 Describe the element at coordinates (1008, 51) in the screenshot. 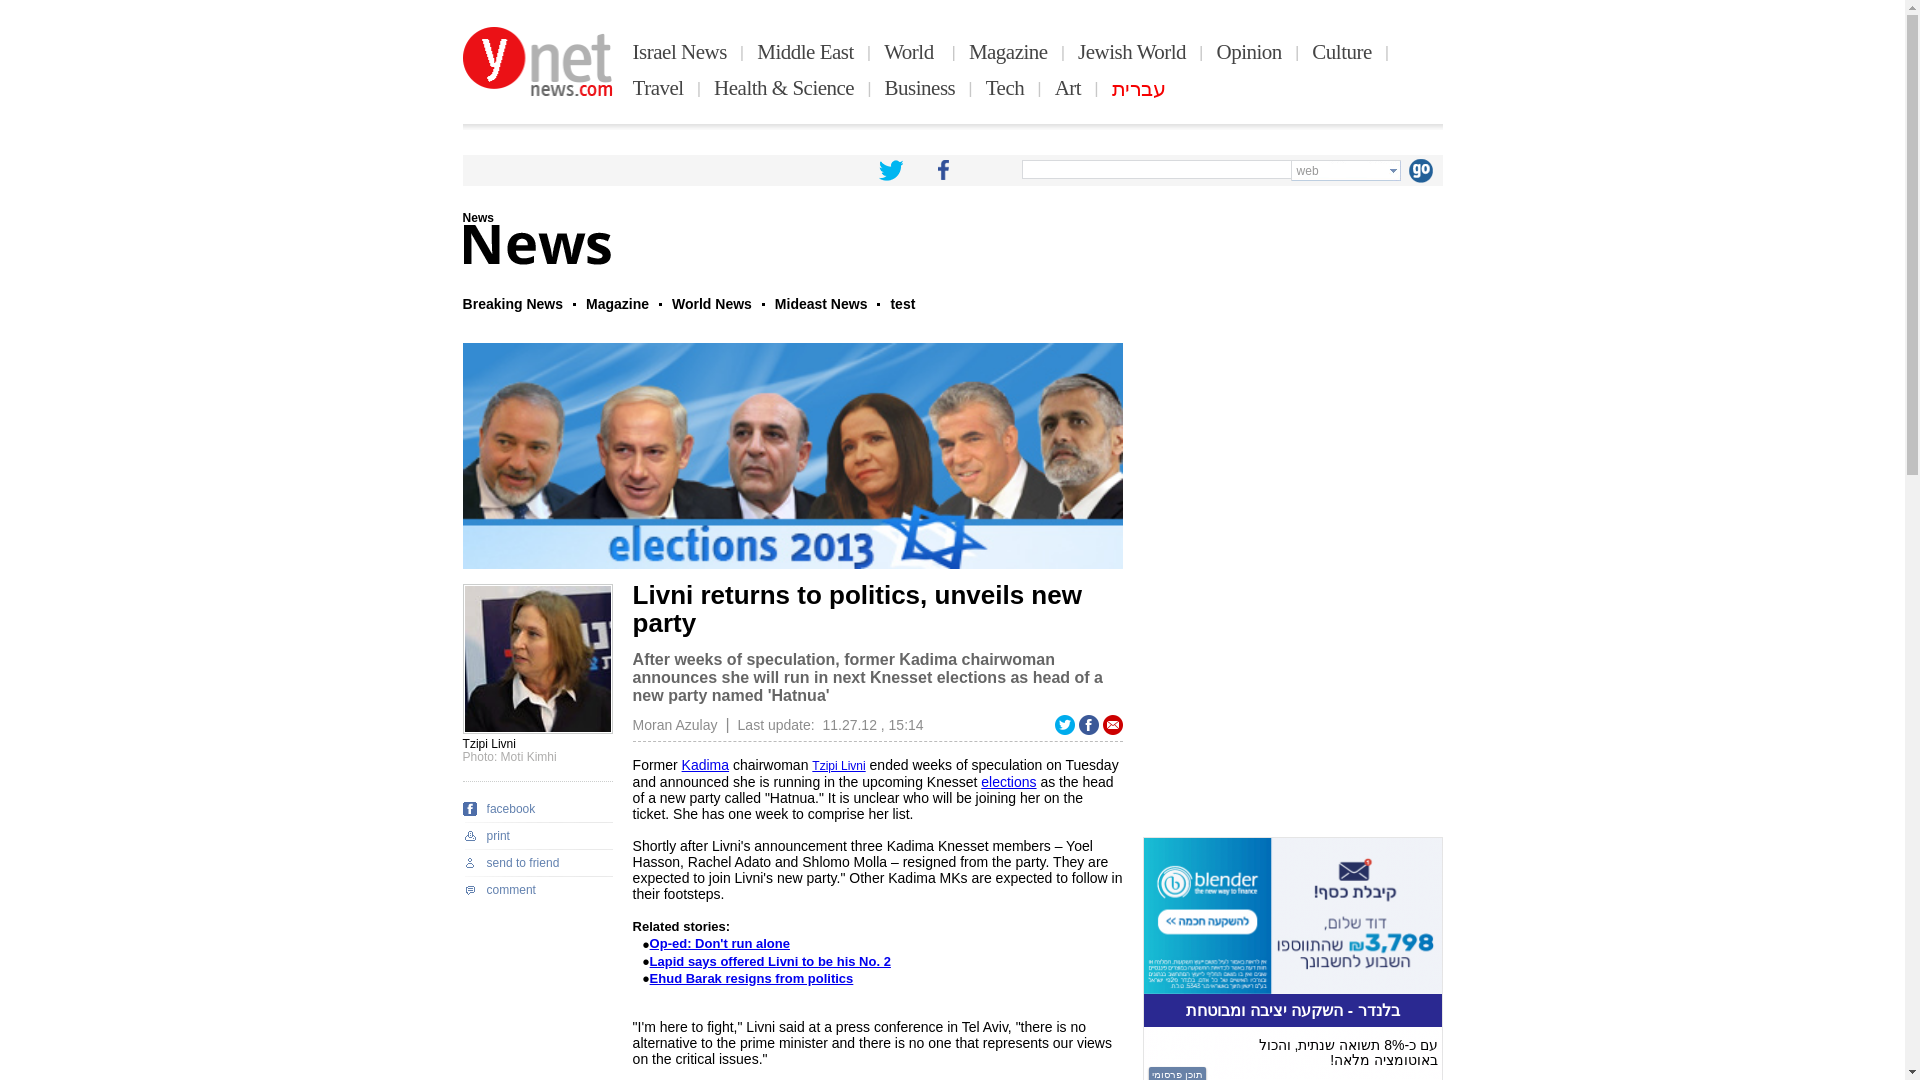

I see `Magazine` at that location.